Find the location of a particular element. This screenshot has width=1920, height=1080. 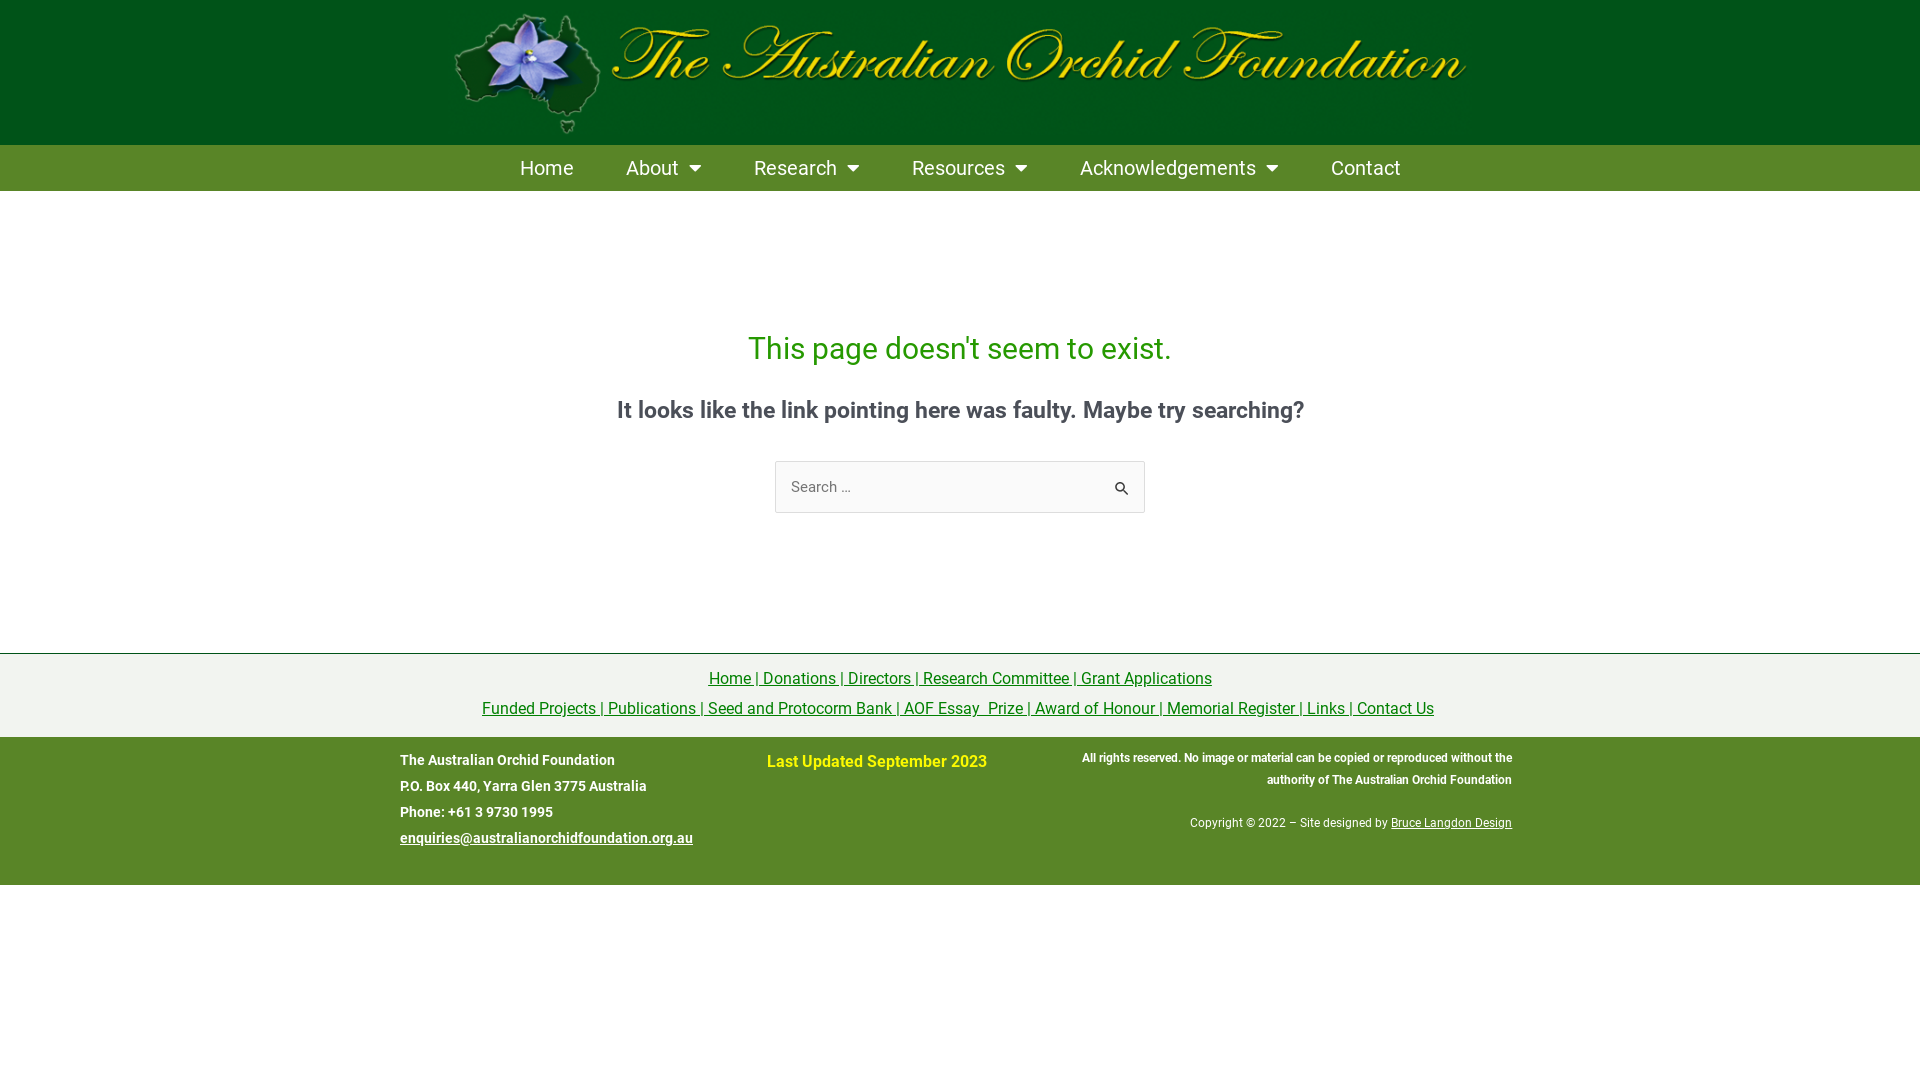

Bruce Langdon Design is located at coordinates (1452, 823).